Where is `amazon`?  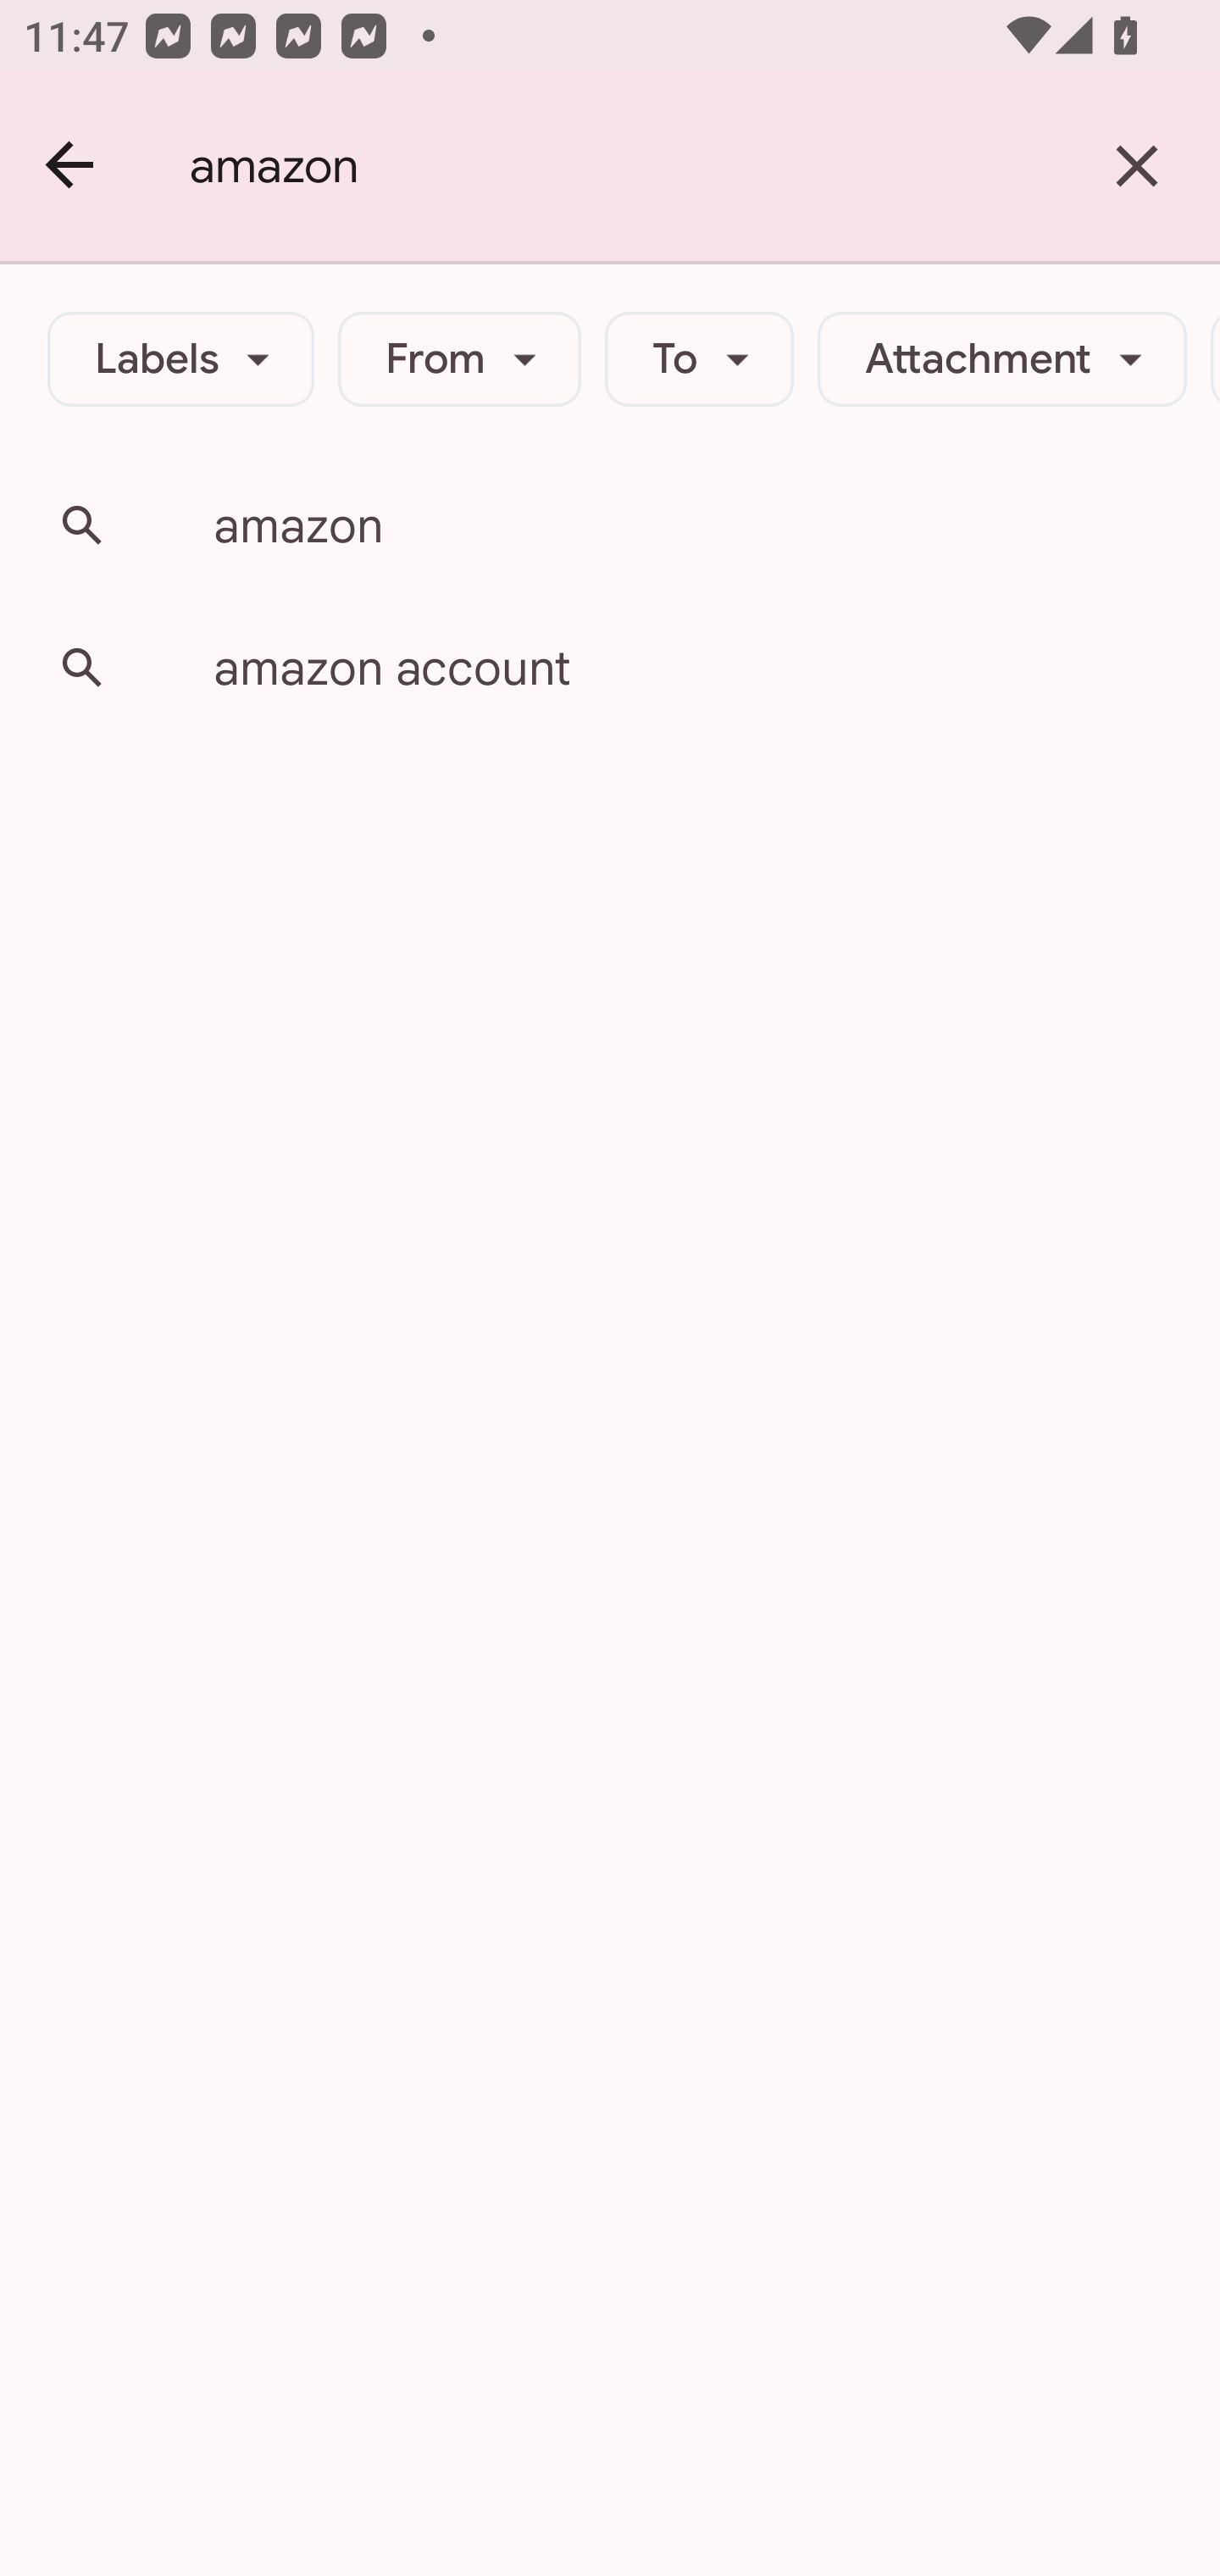
amazon is located at coordinates (622, 166).